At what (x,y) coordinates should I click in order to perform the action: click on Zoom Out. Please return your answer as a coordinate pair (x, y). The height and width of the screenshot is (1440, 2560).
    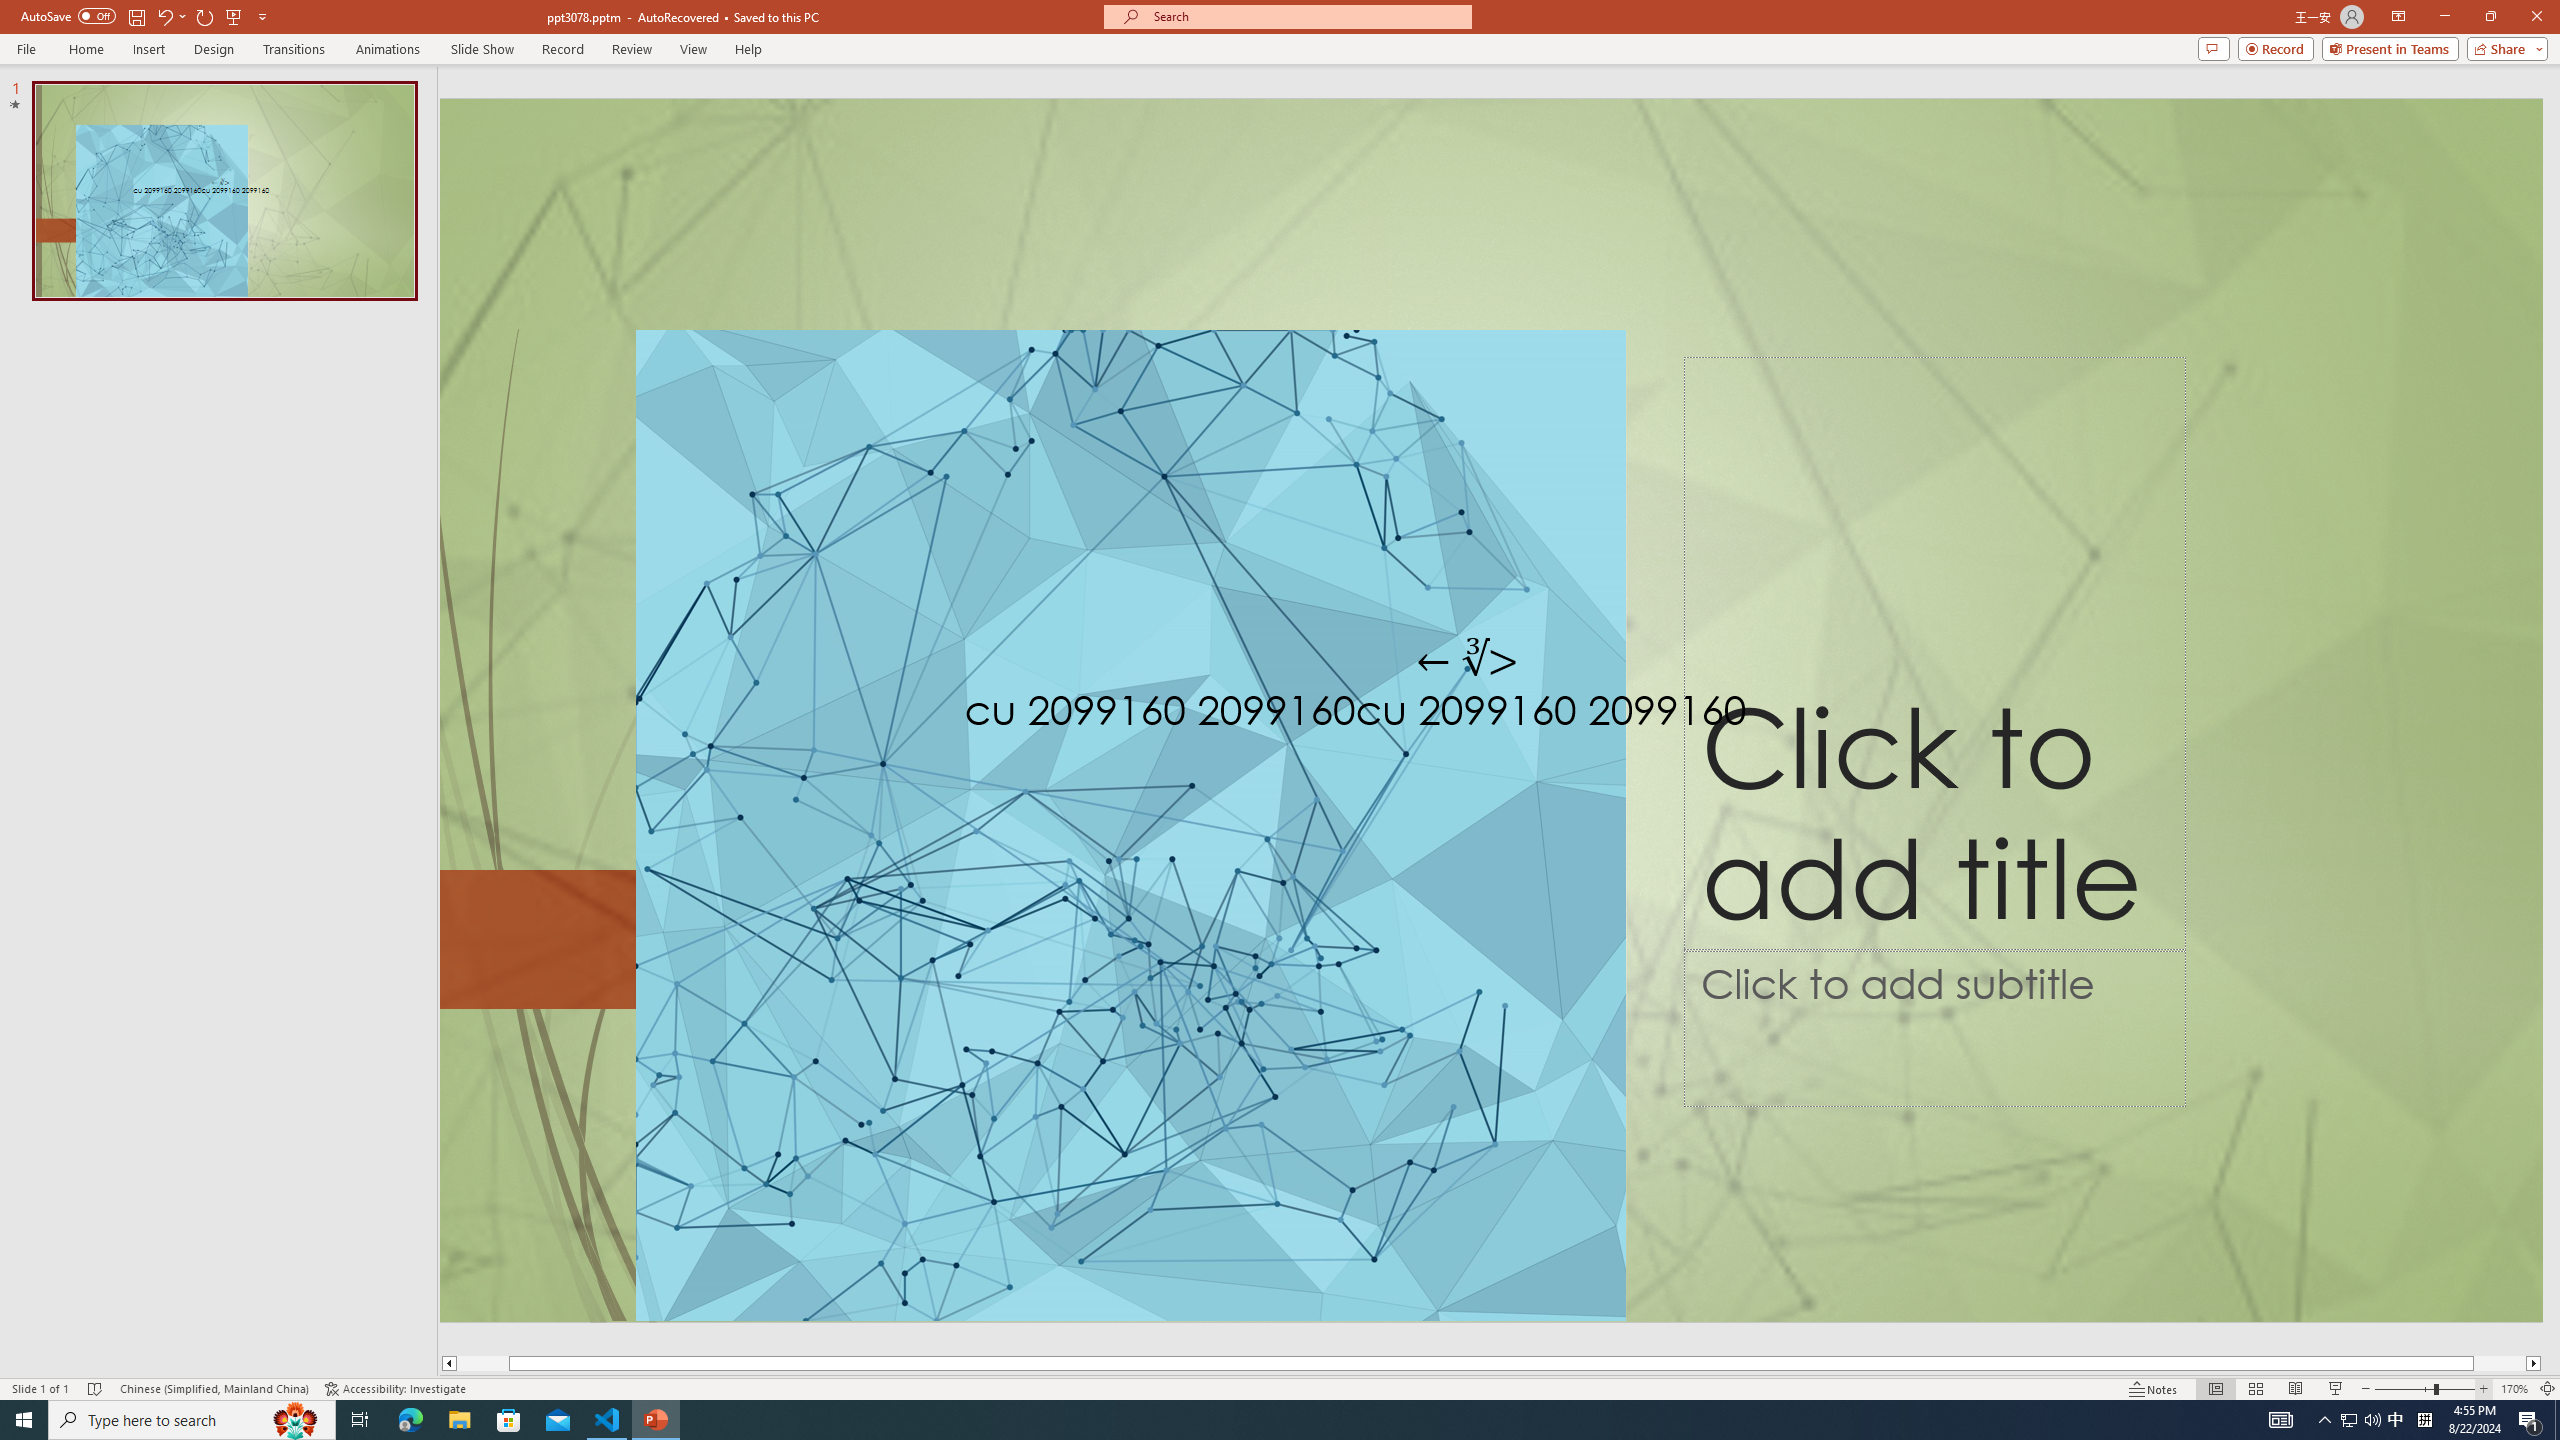
    Looking at the image, I should click on (2404, 1389).